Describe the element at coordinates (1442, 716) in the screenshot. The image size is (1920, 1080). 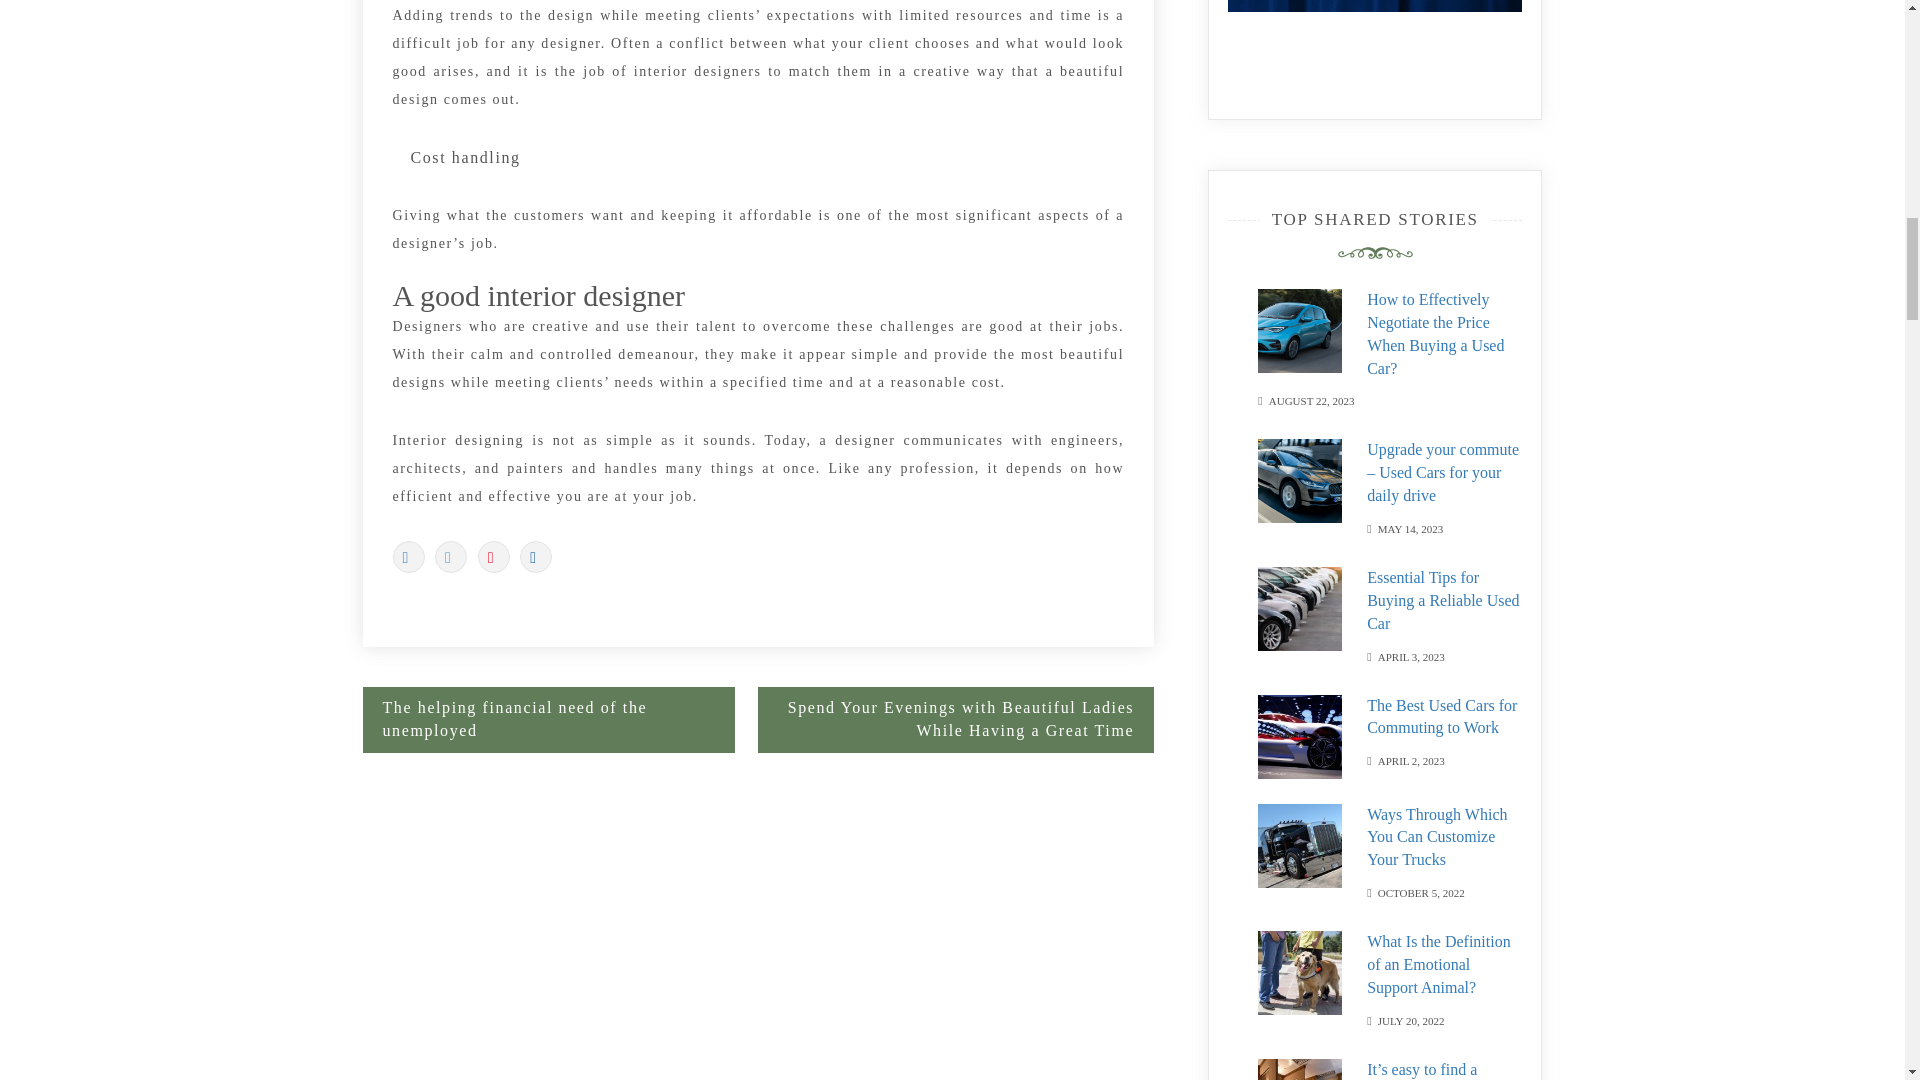
I see `The Best Used Cars for Commuting to Work` at that location.